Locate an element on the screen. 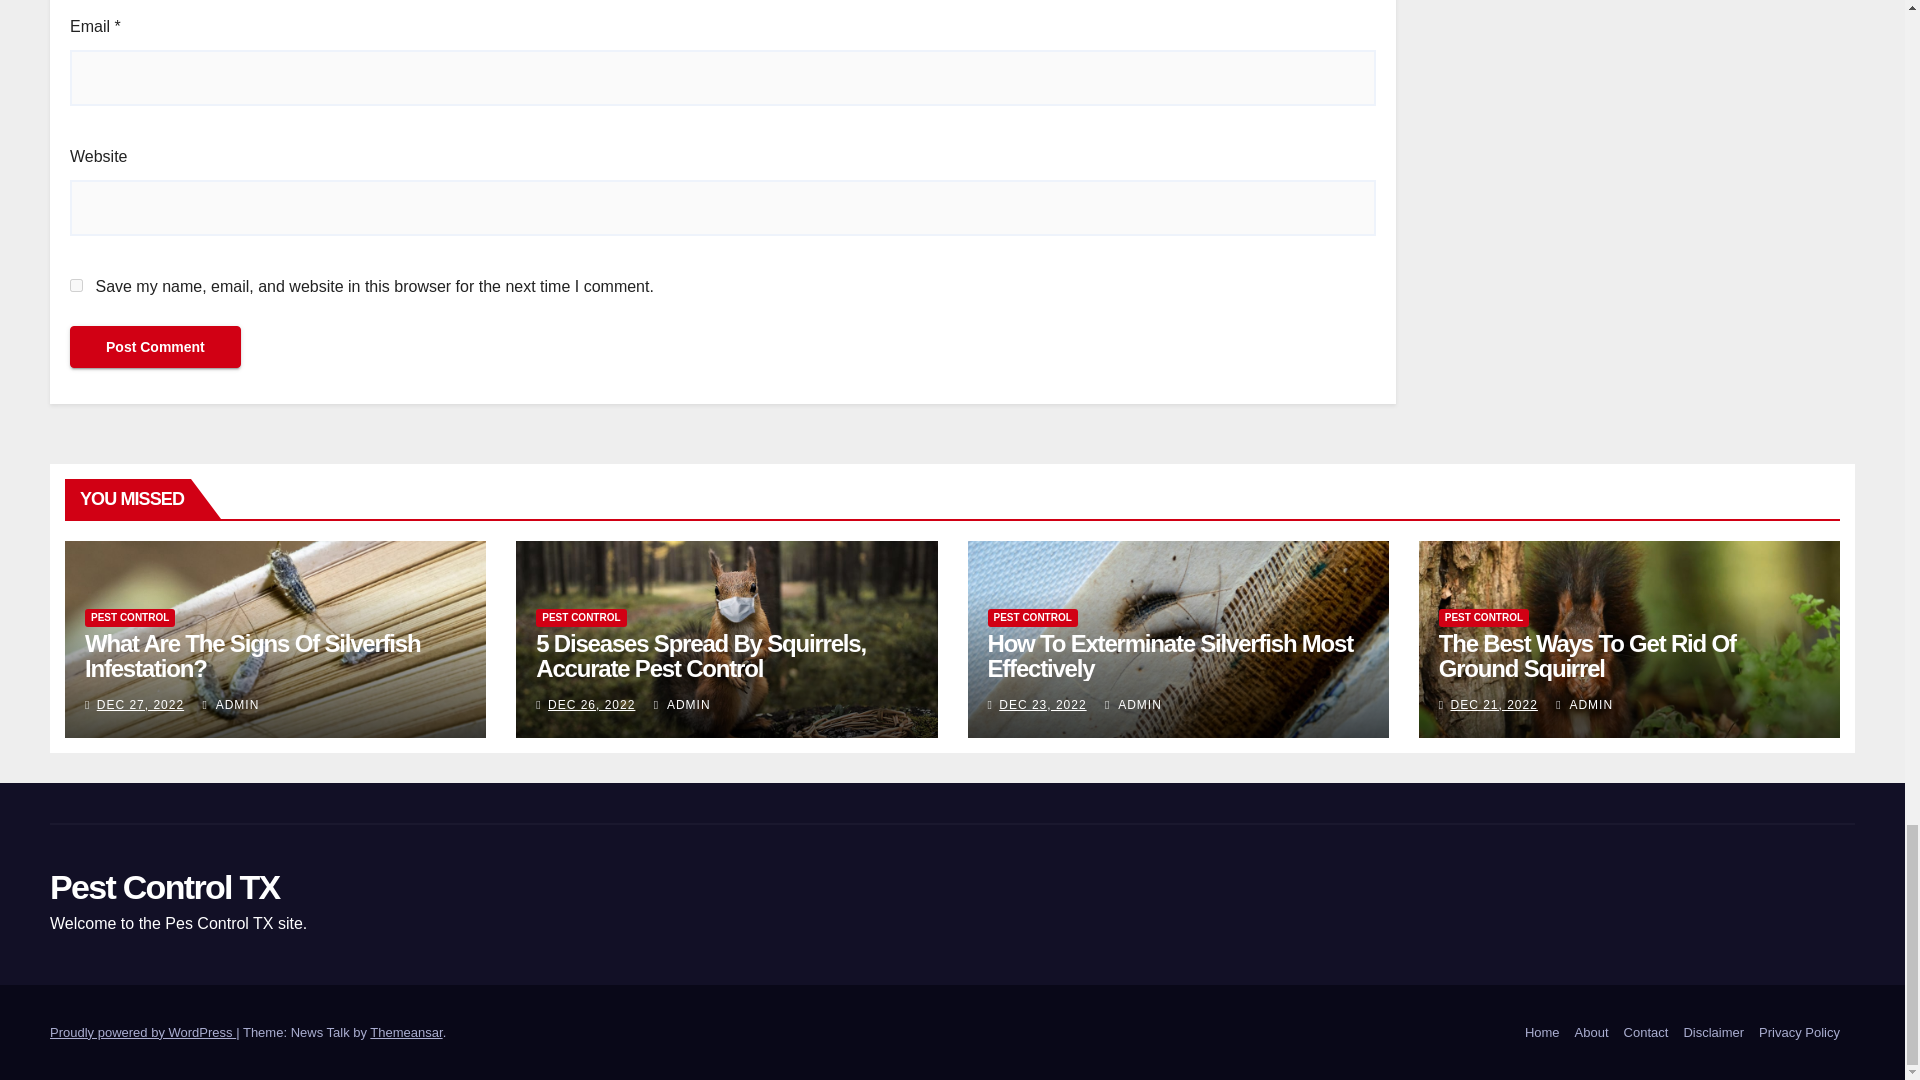 The height and width of the screenshot is (1080, 1920). Permalink to: How To Exterminate Silverfish Most Effectively is located at coordinates (1170, 655).